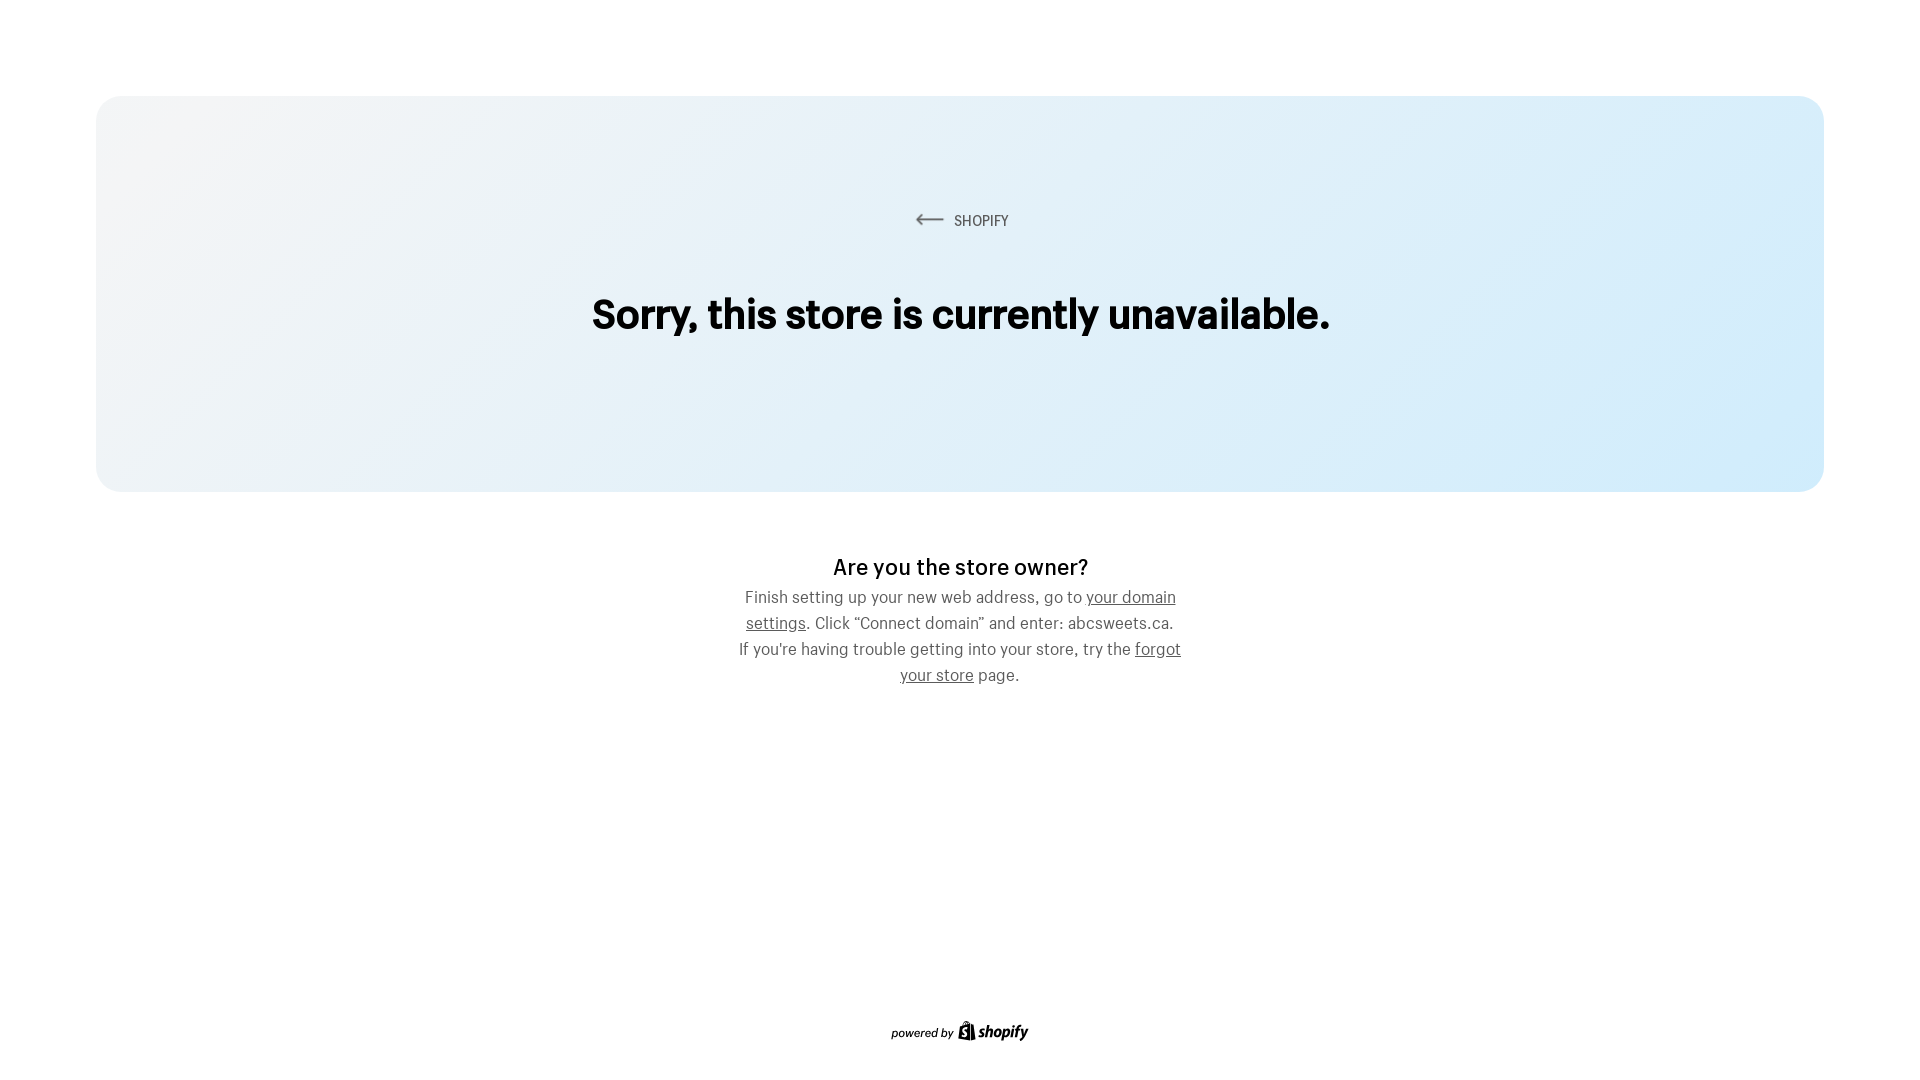  What do you see at coordinates (961, 607) in the screenshot?
I see `your domain settings` at bounding box center [961, 607].